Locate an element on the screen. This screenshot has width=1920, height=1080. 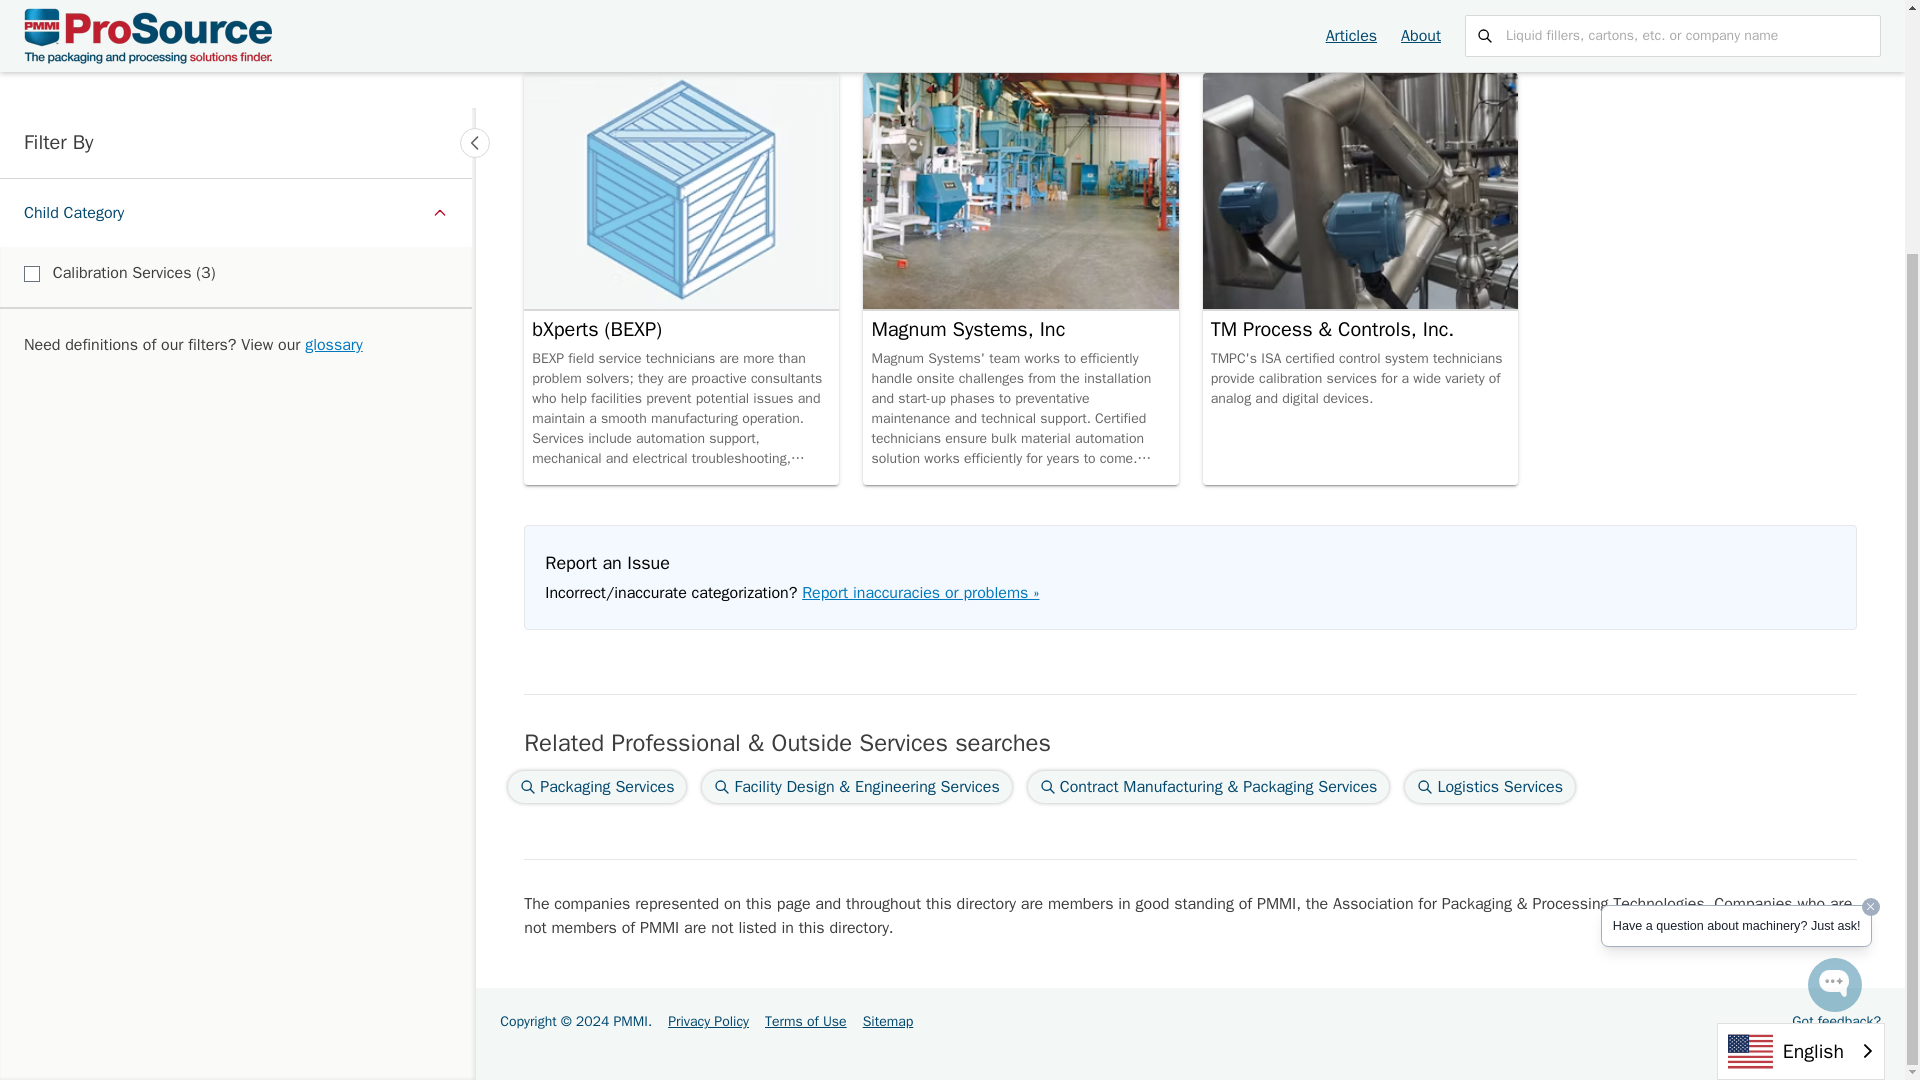
Logistics Services is located at coordinates (1490, 787).